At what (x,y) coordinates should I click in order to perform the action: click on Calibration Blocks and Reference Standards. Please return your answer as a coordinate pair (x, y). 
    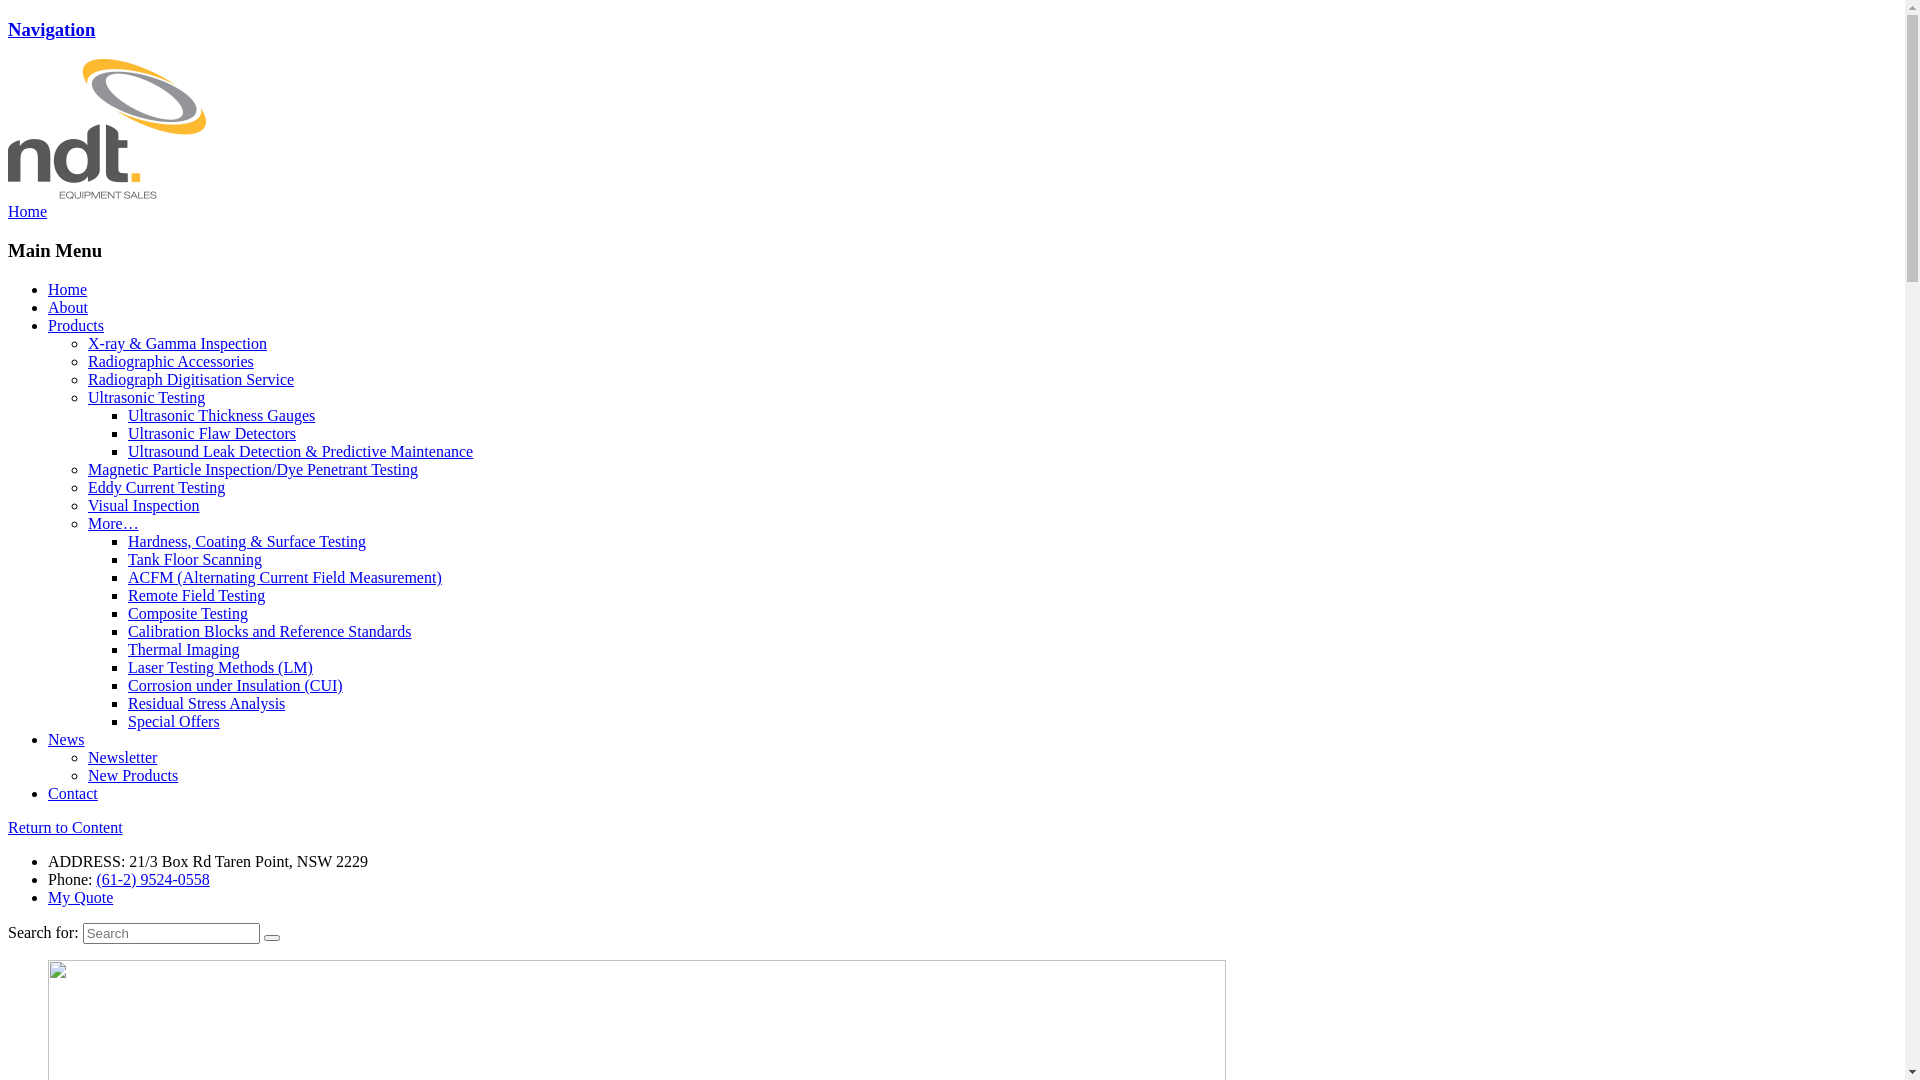
    Looking at the image, I should click on (270, 632).